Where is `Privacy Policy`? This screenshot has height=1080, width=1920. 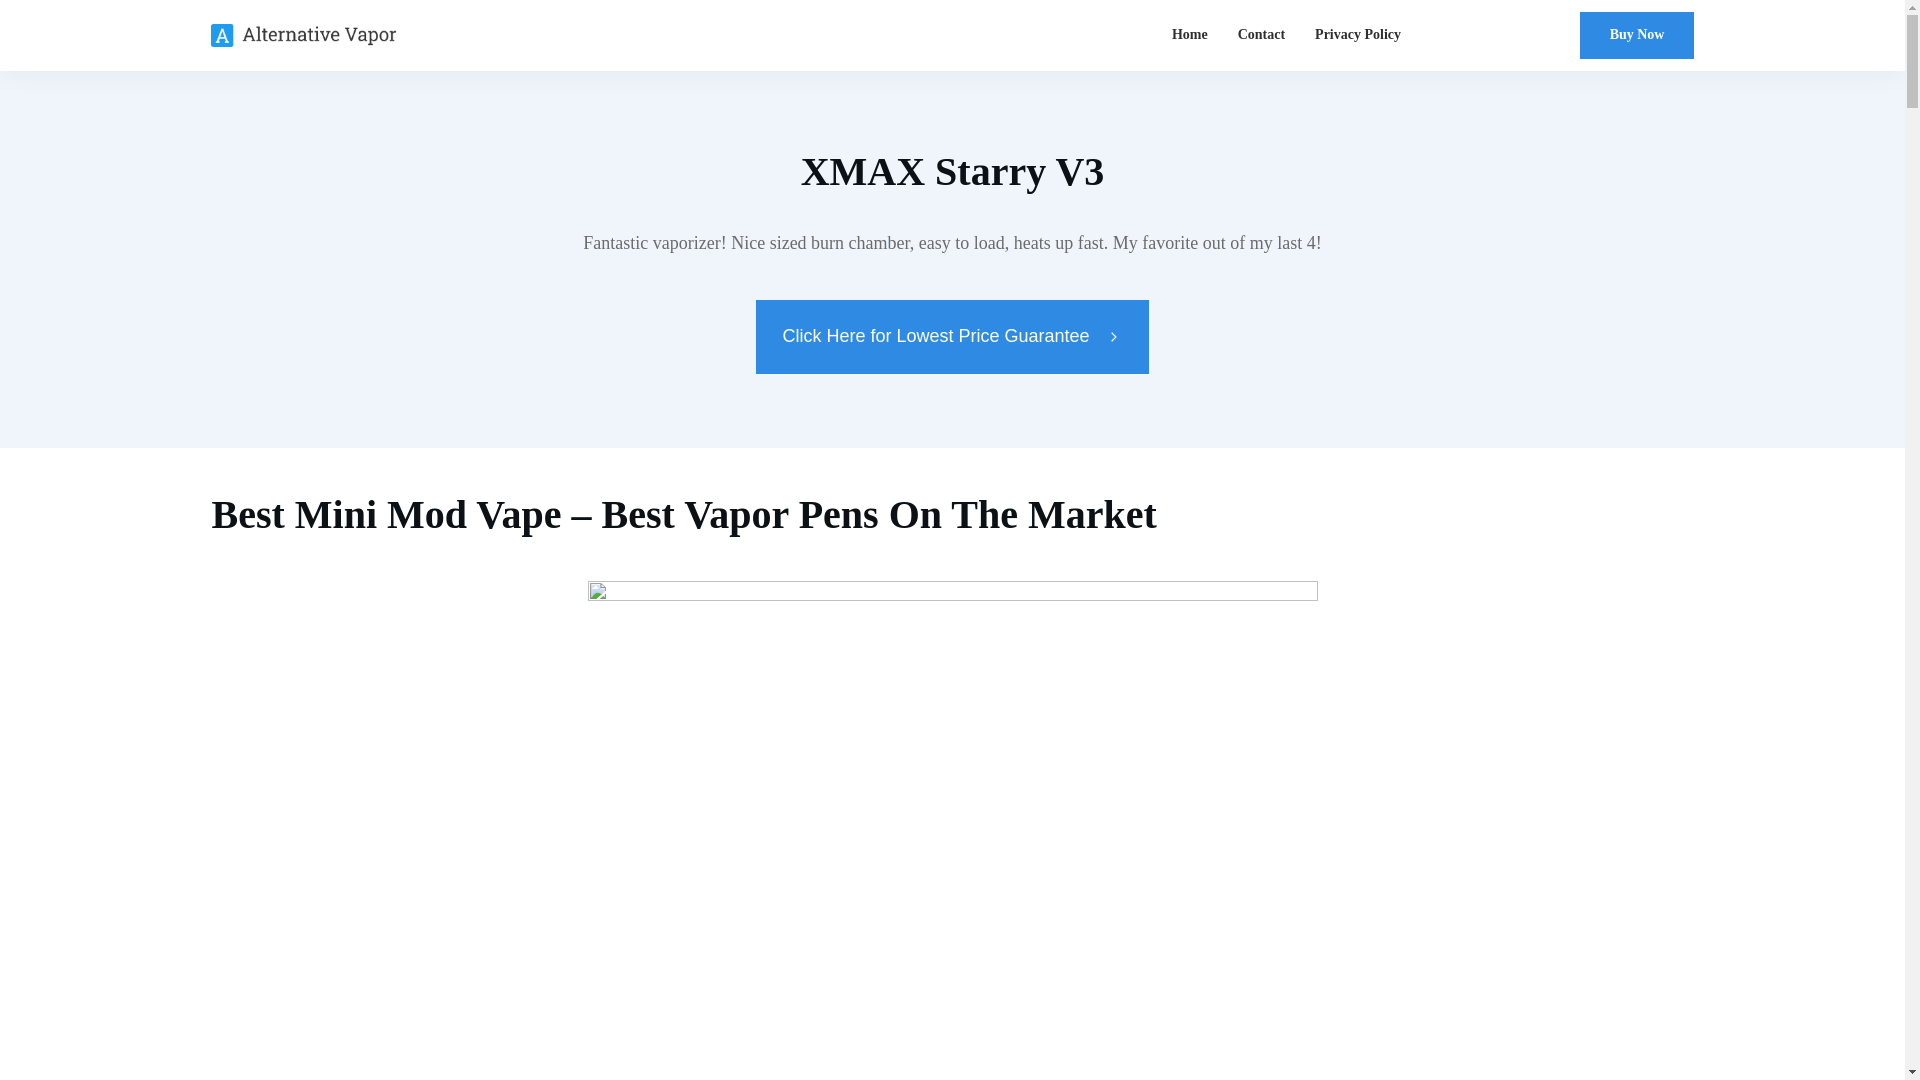 Privacy Policy is located at coordinates (1358, 34).